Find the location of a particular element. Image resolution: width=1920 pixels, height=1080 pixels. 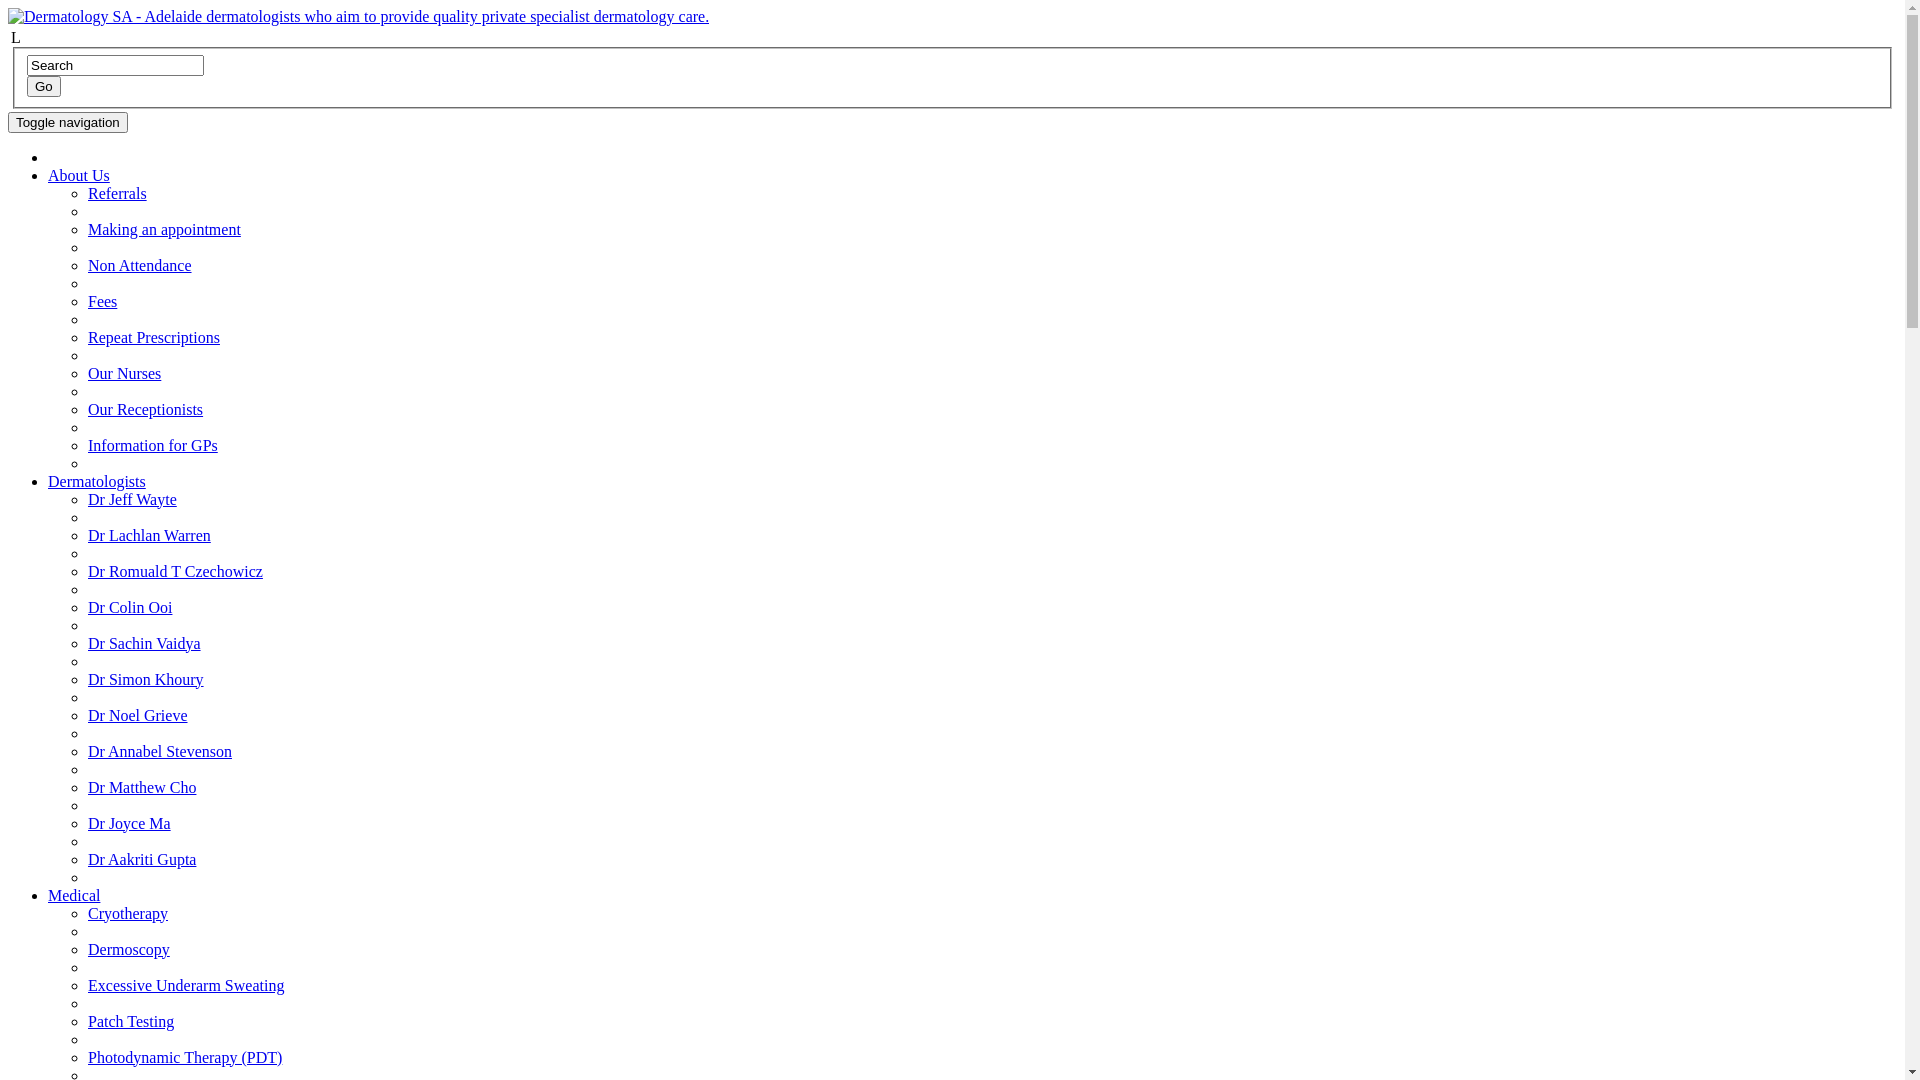

Our Nurses is located at coordinates (124, 374).